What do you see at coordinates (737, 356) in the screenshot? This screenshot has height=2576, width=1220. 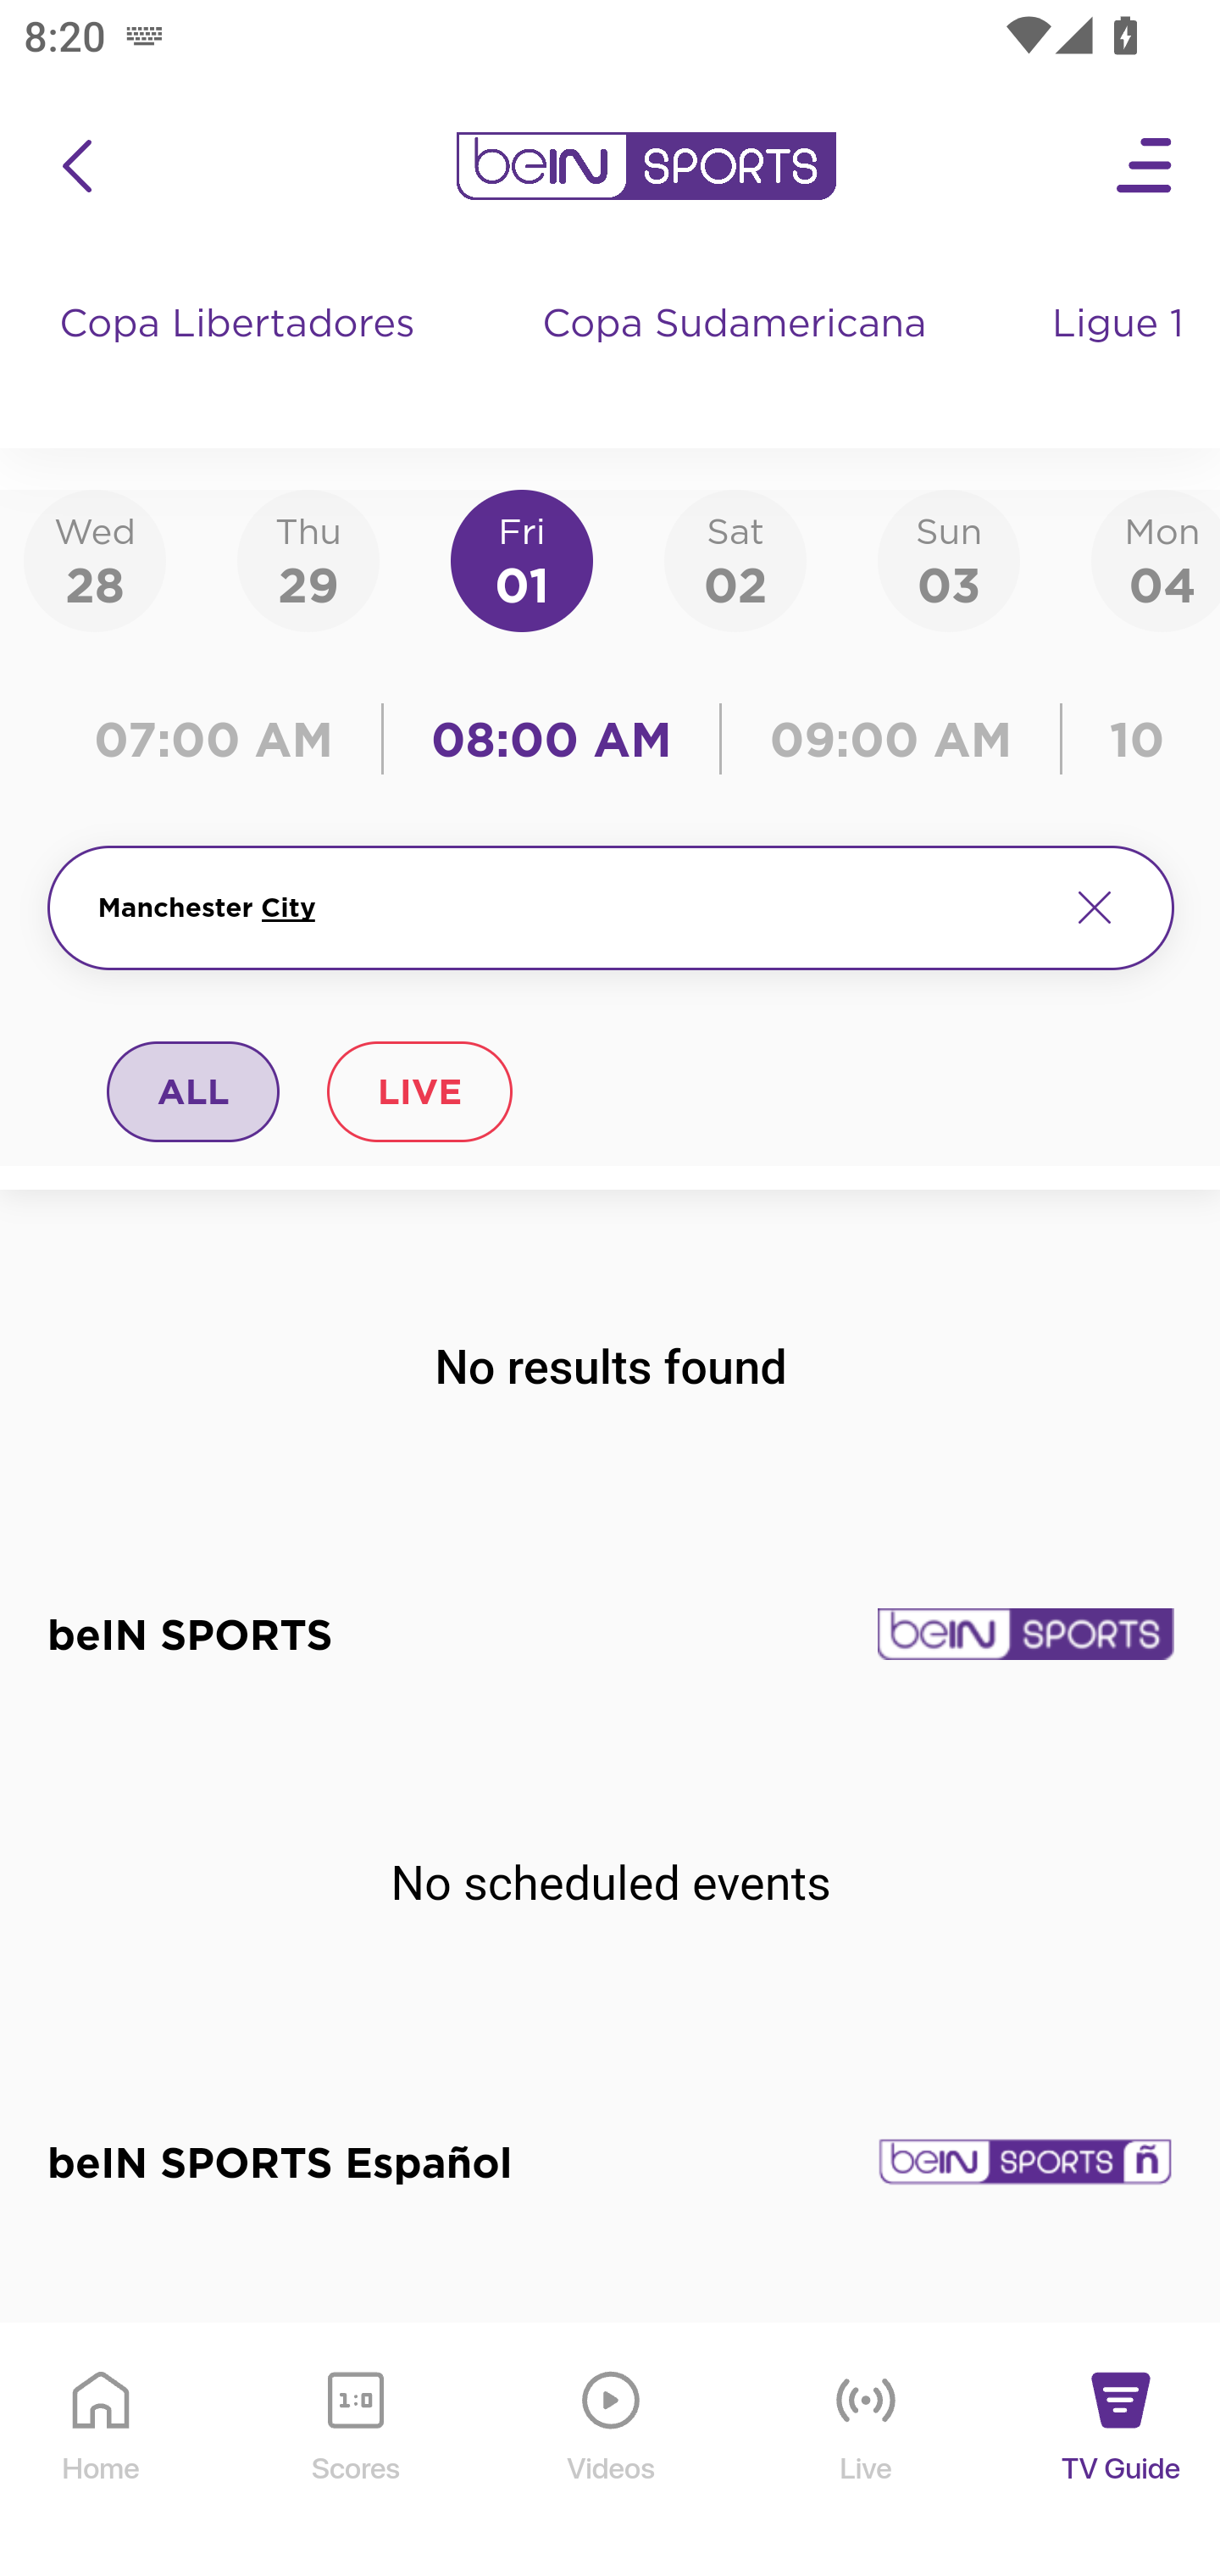 I see `Copa Sudamericana` at bounding box center [737, 356].